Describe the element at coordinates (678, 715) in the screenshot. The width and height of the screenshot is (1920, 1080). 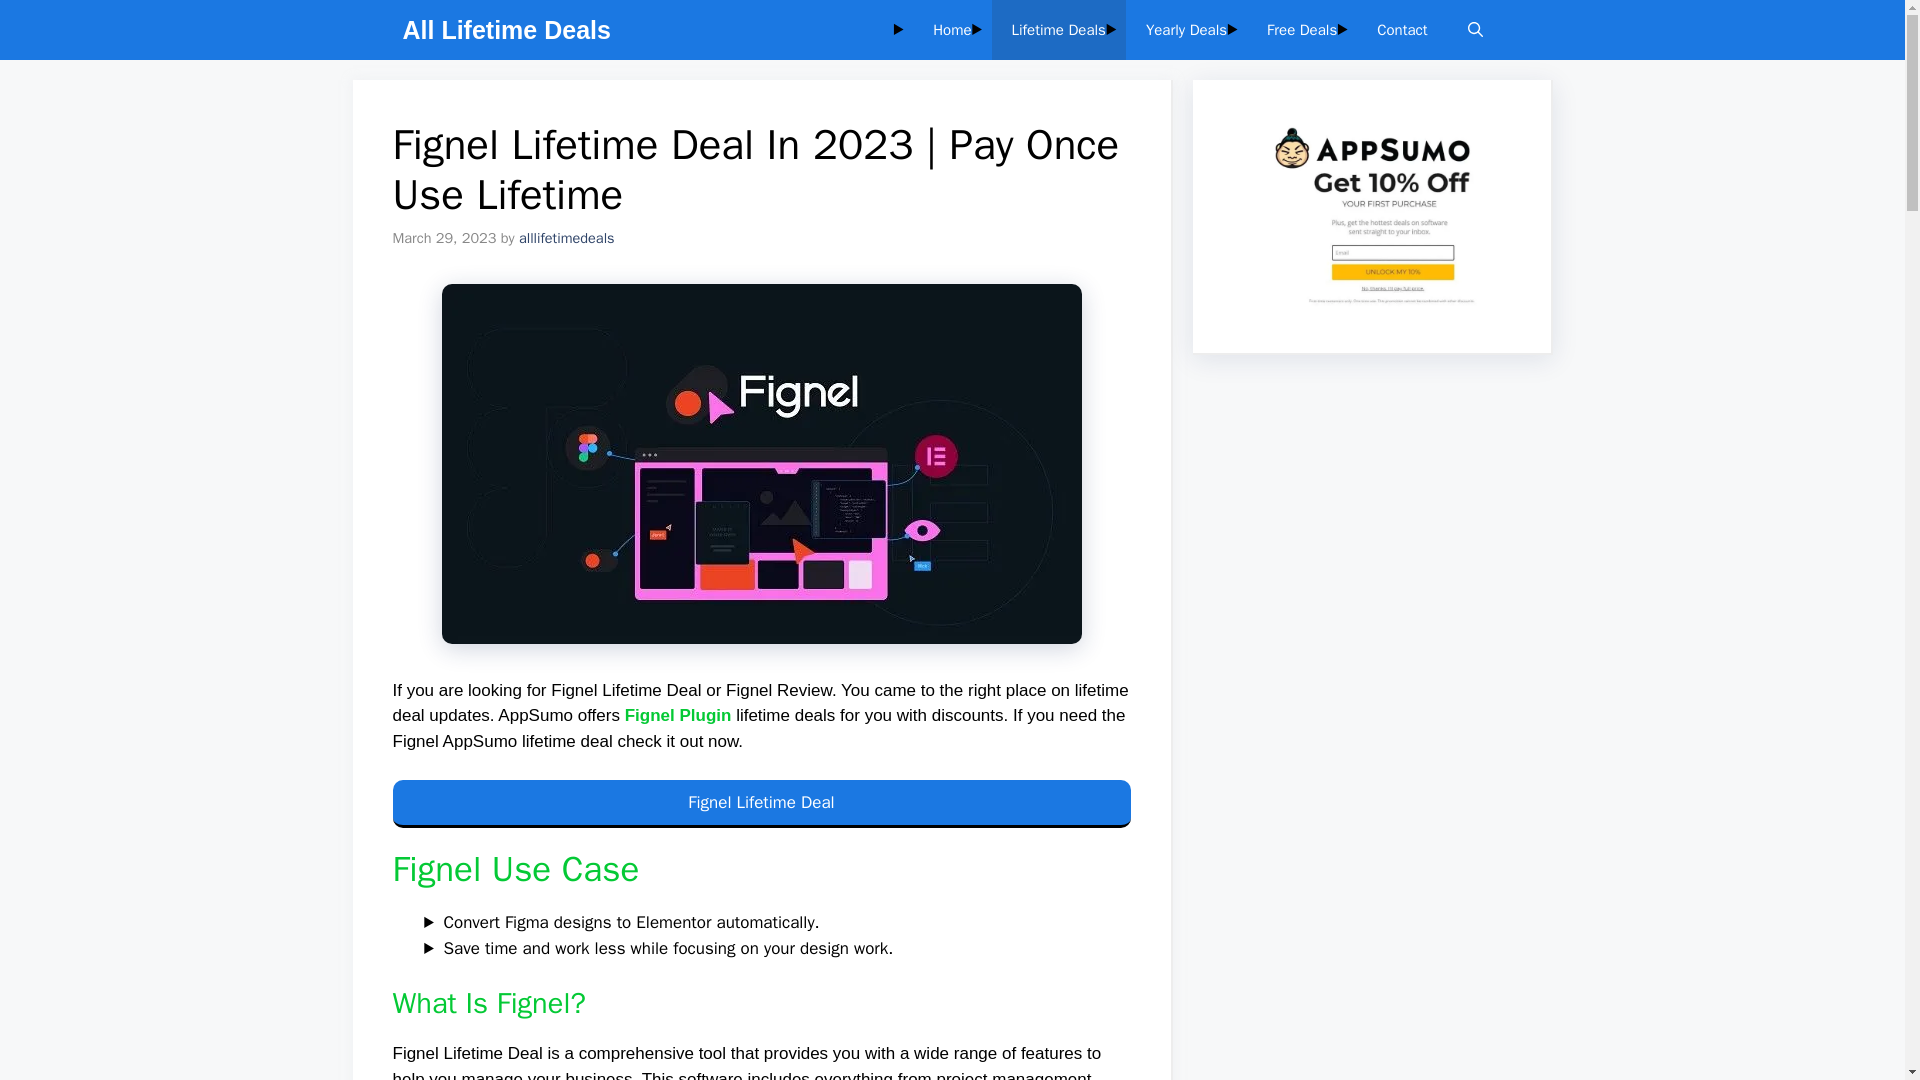
I see `Fignel Plugin` at that location.